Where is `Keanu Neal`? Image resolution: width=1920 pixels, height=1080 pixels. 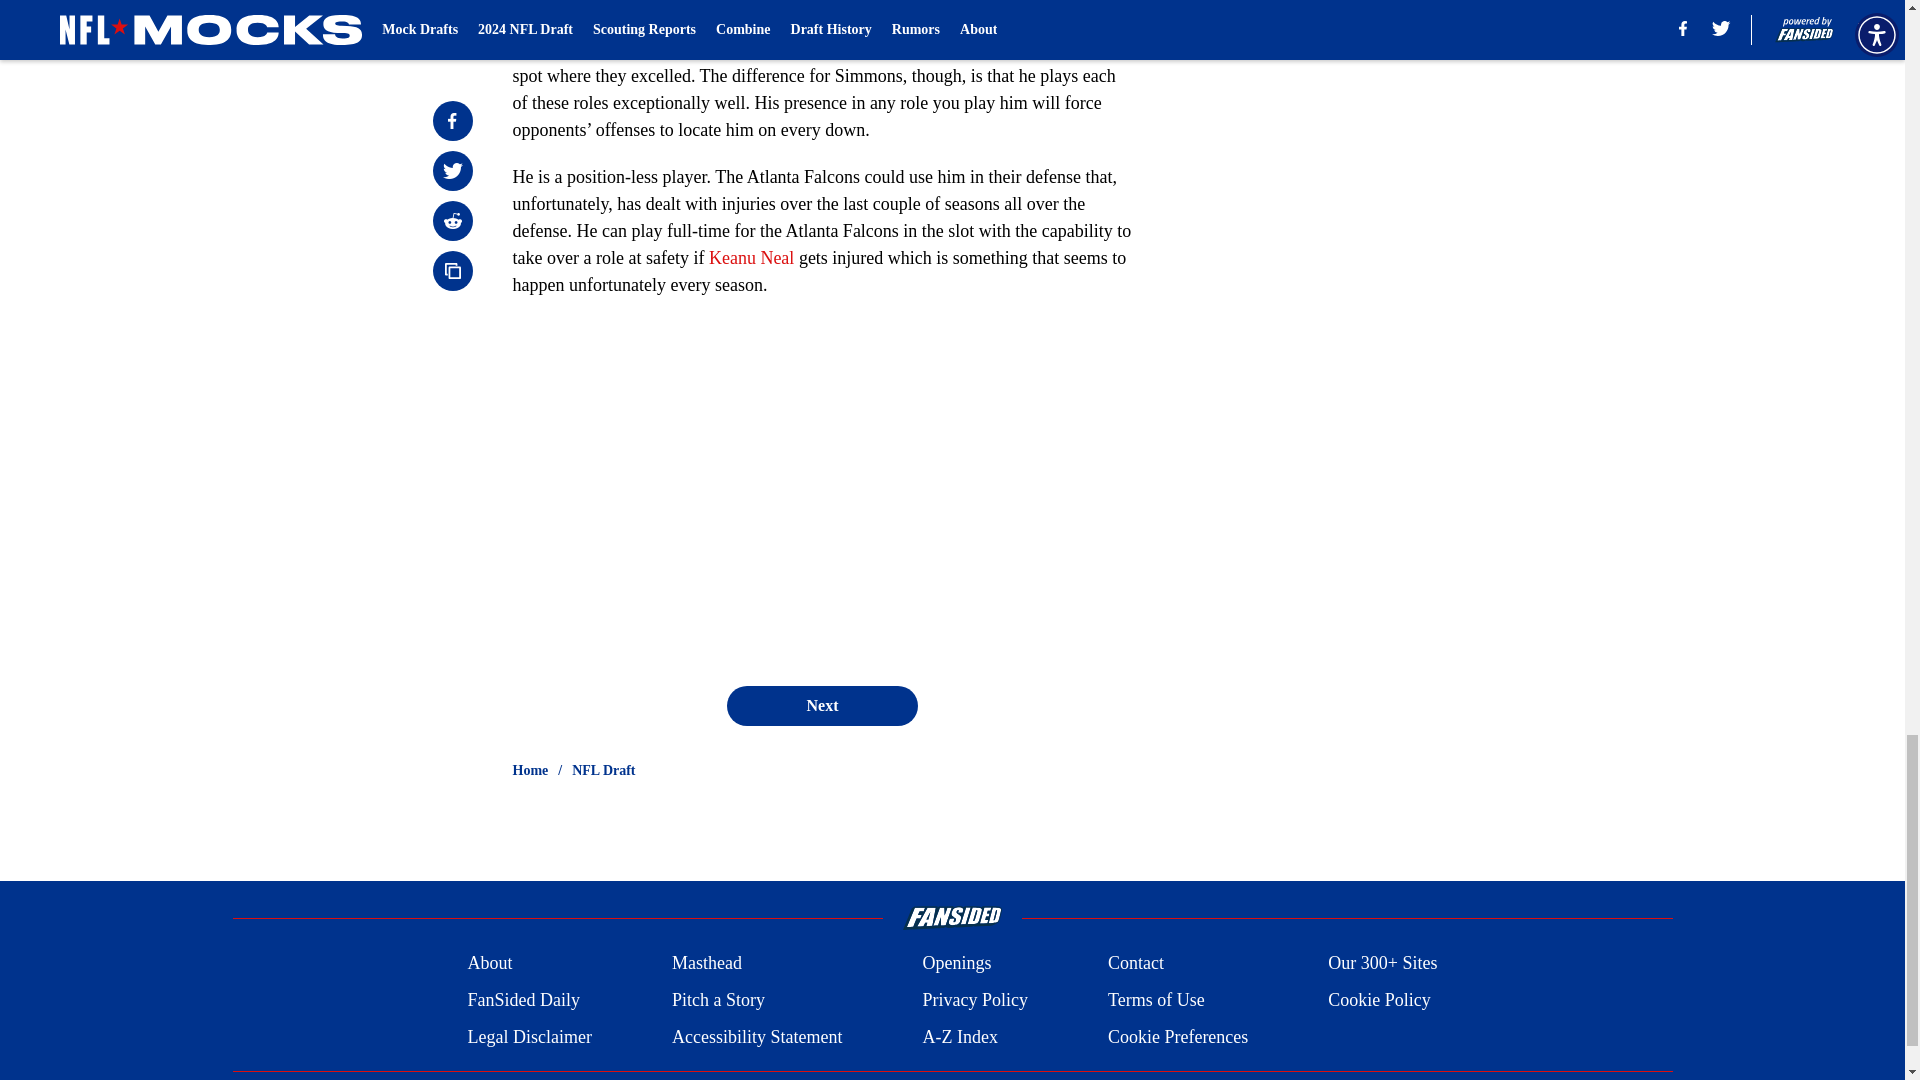
Keanu Neal is located at coordinates (751, 258).